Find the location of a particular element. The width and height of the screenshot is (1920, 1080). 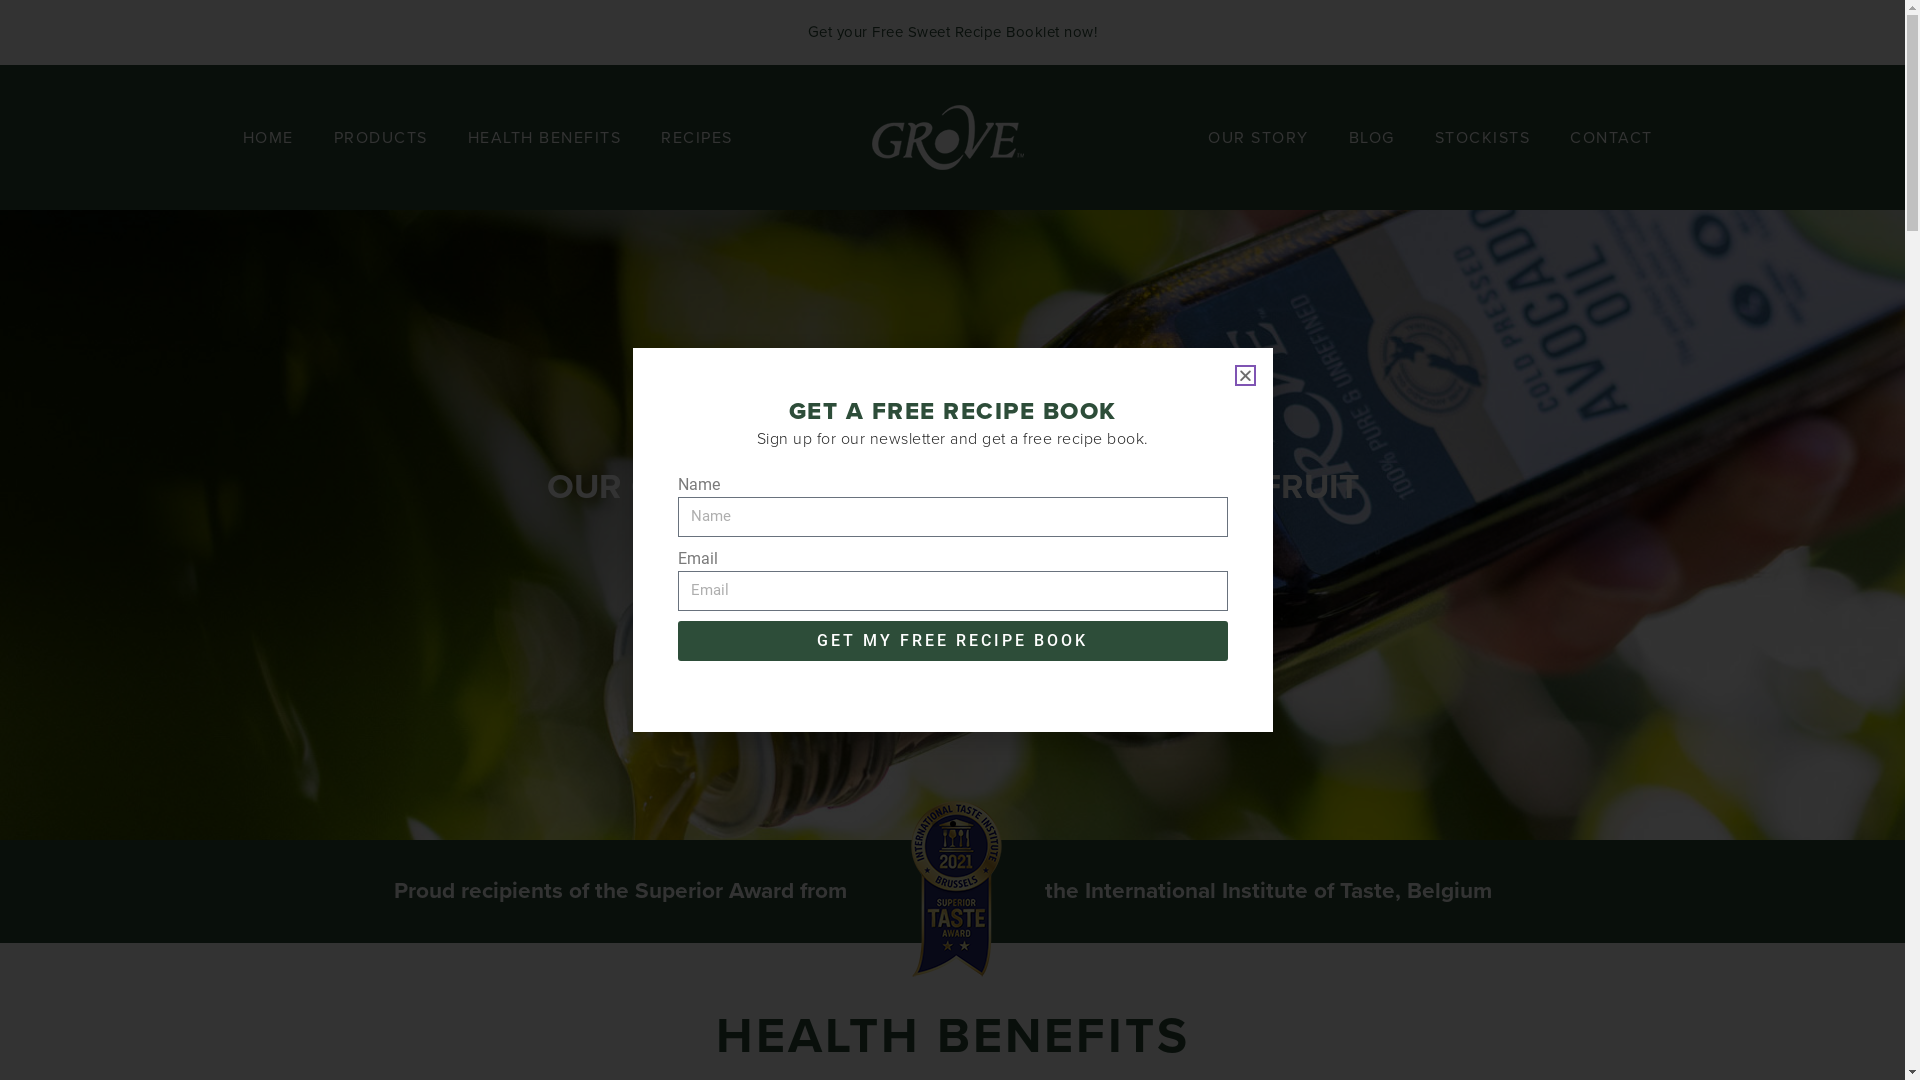

Get your Free Sweet Recipe Booklet now! is located at coordinates (953, 32).